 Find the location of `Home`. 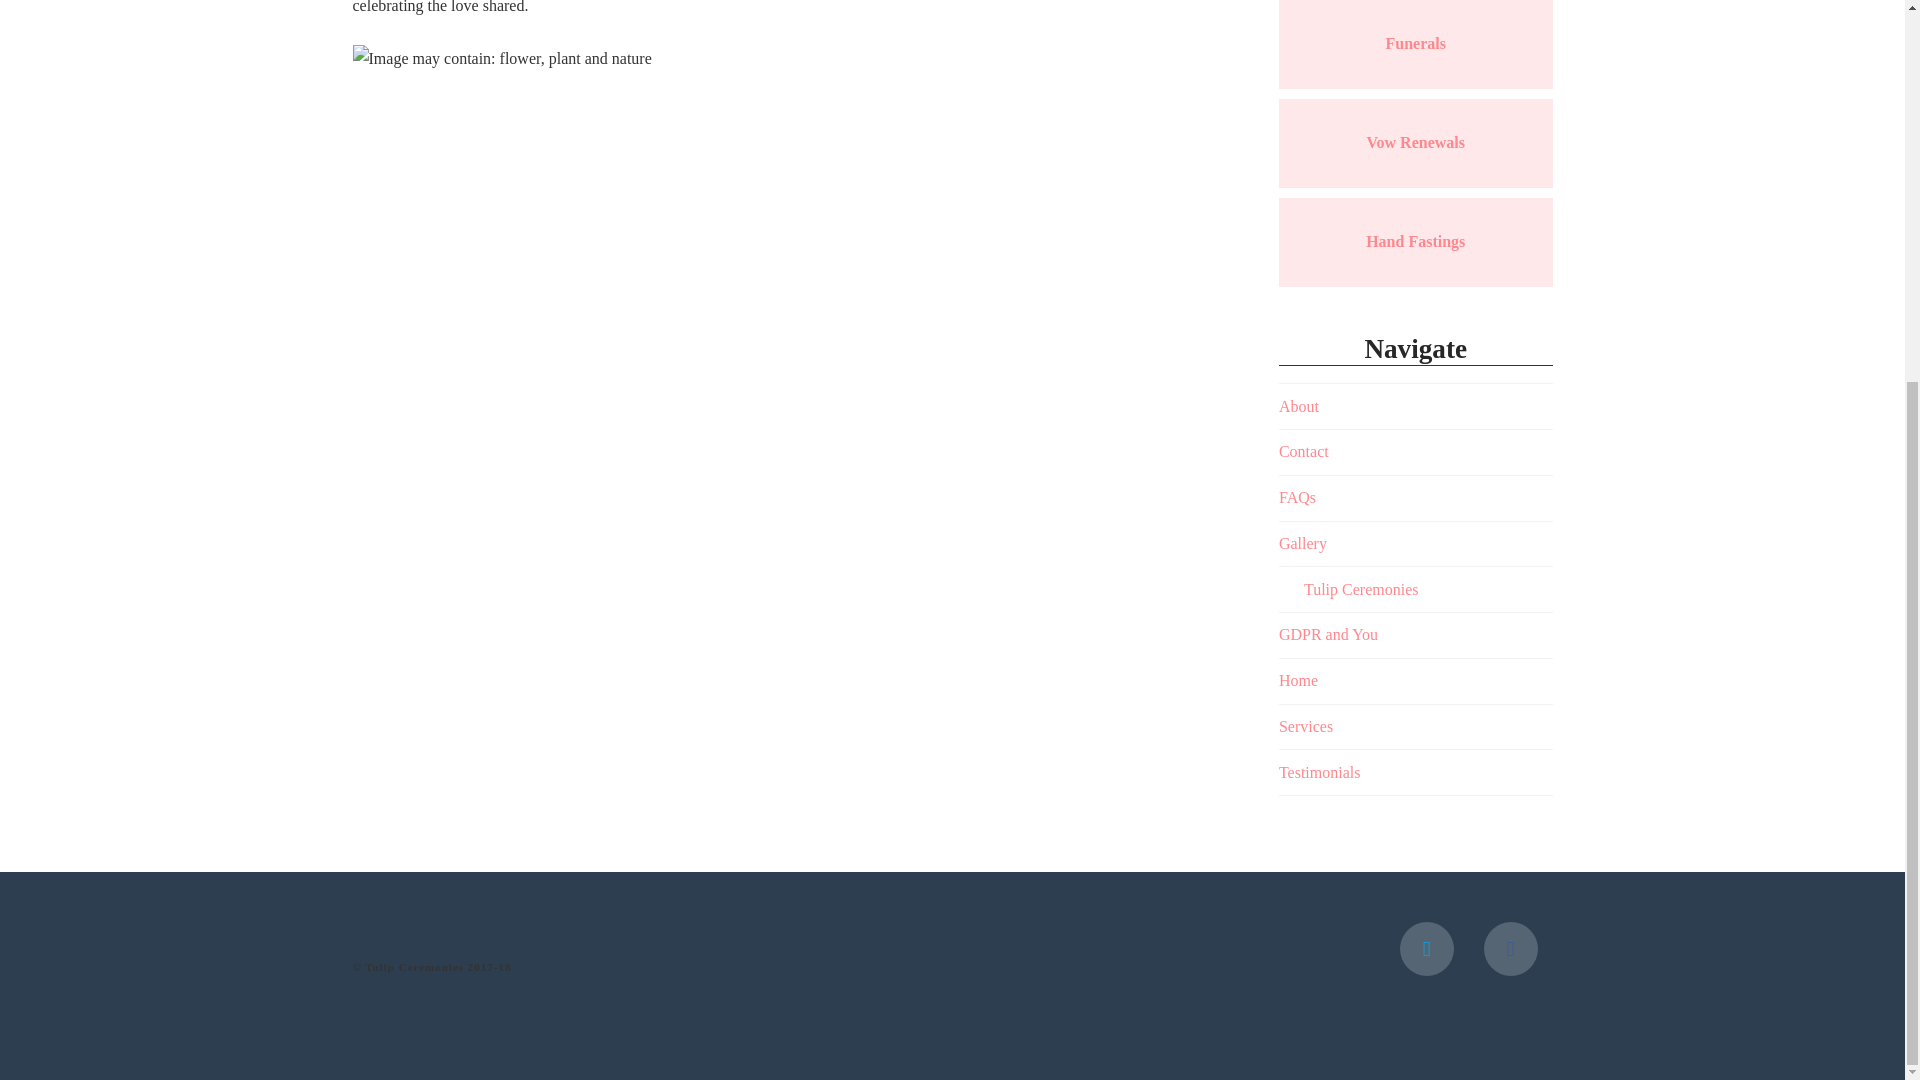

Home is located at coordinates (1298, 680).